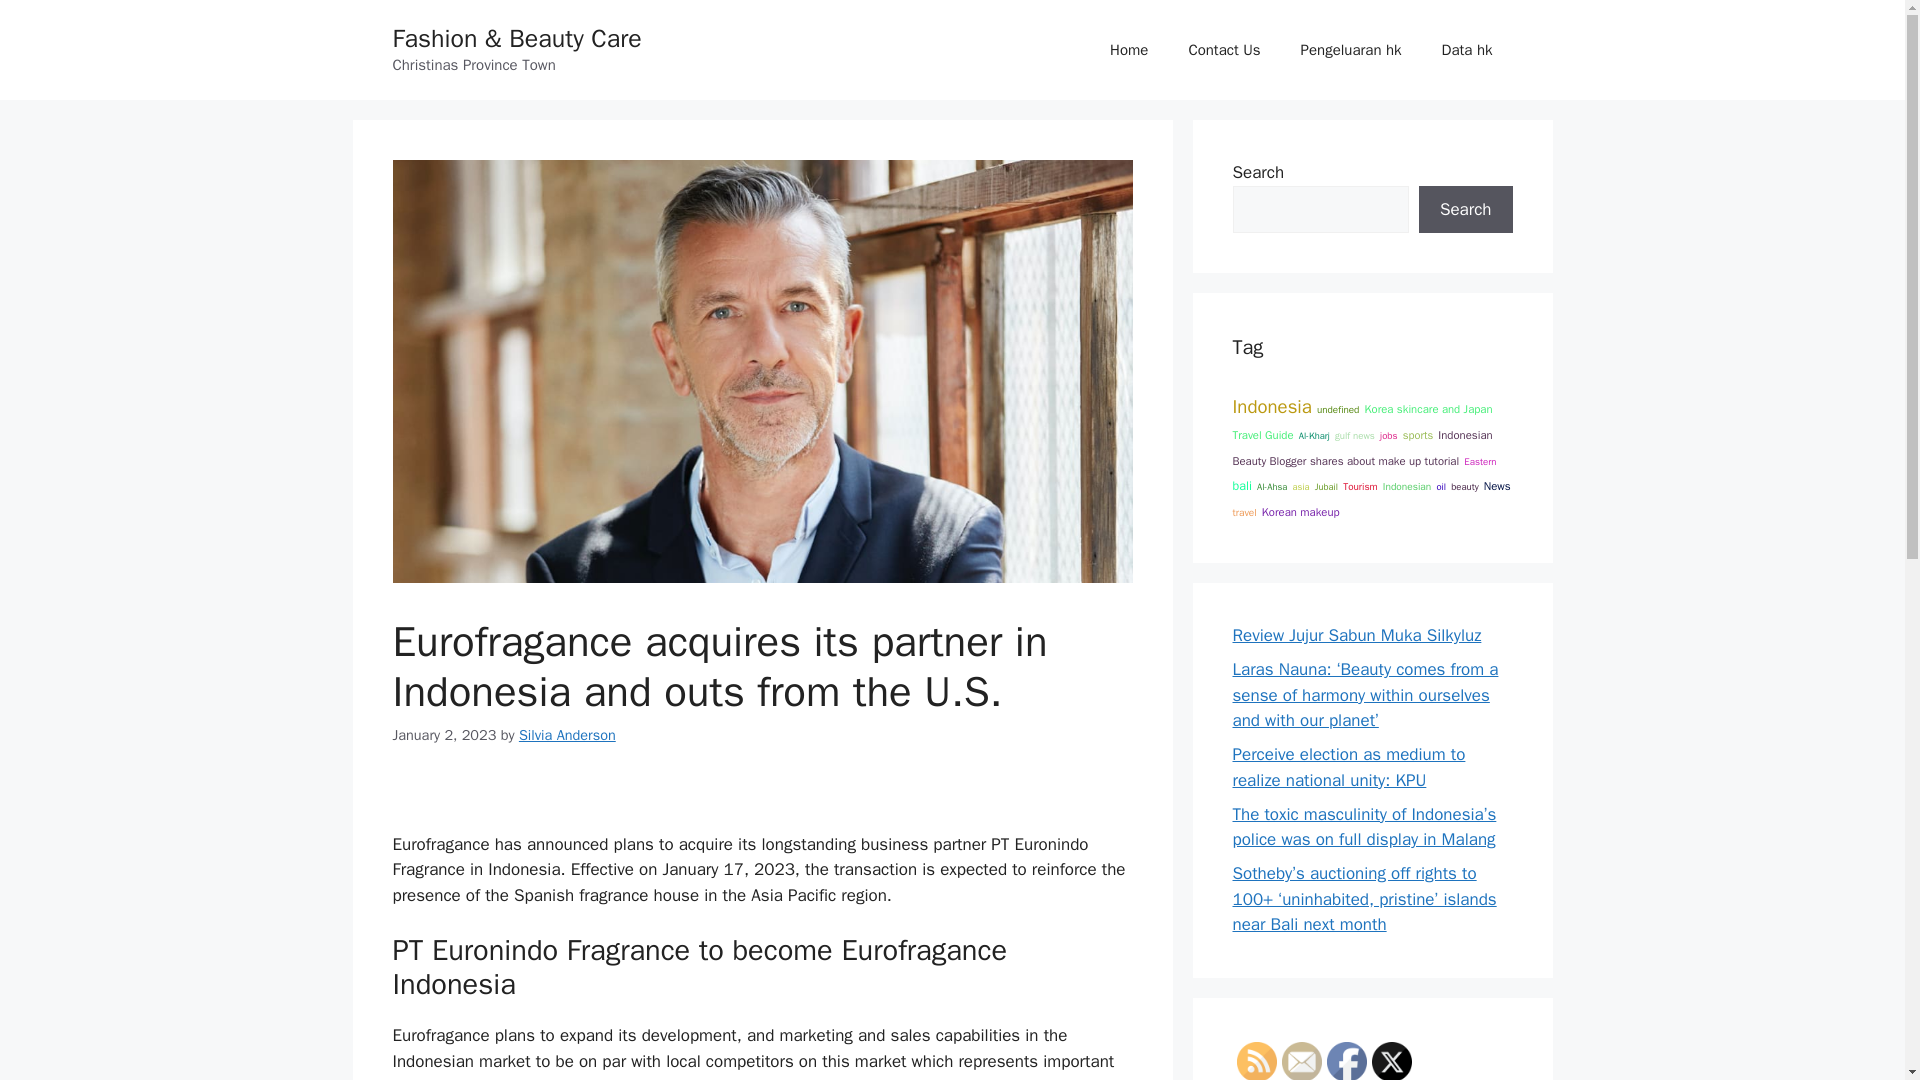 This screenshot has height=1080, width=1920. What do you see at coordinates (1465, 210) in the screenshot?
I see `Search` at bounding box center [1465, 210].